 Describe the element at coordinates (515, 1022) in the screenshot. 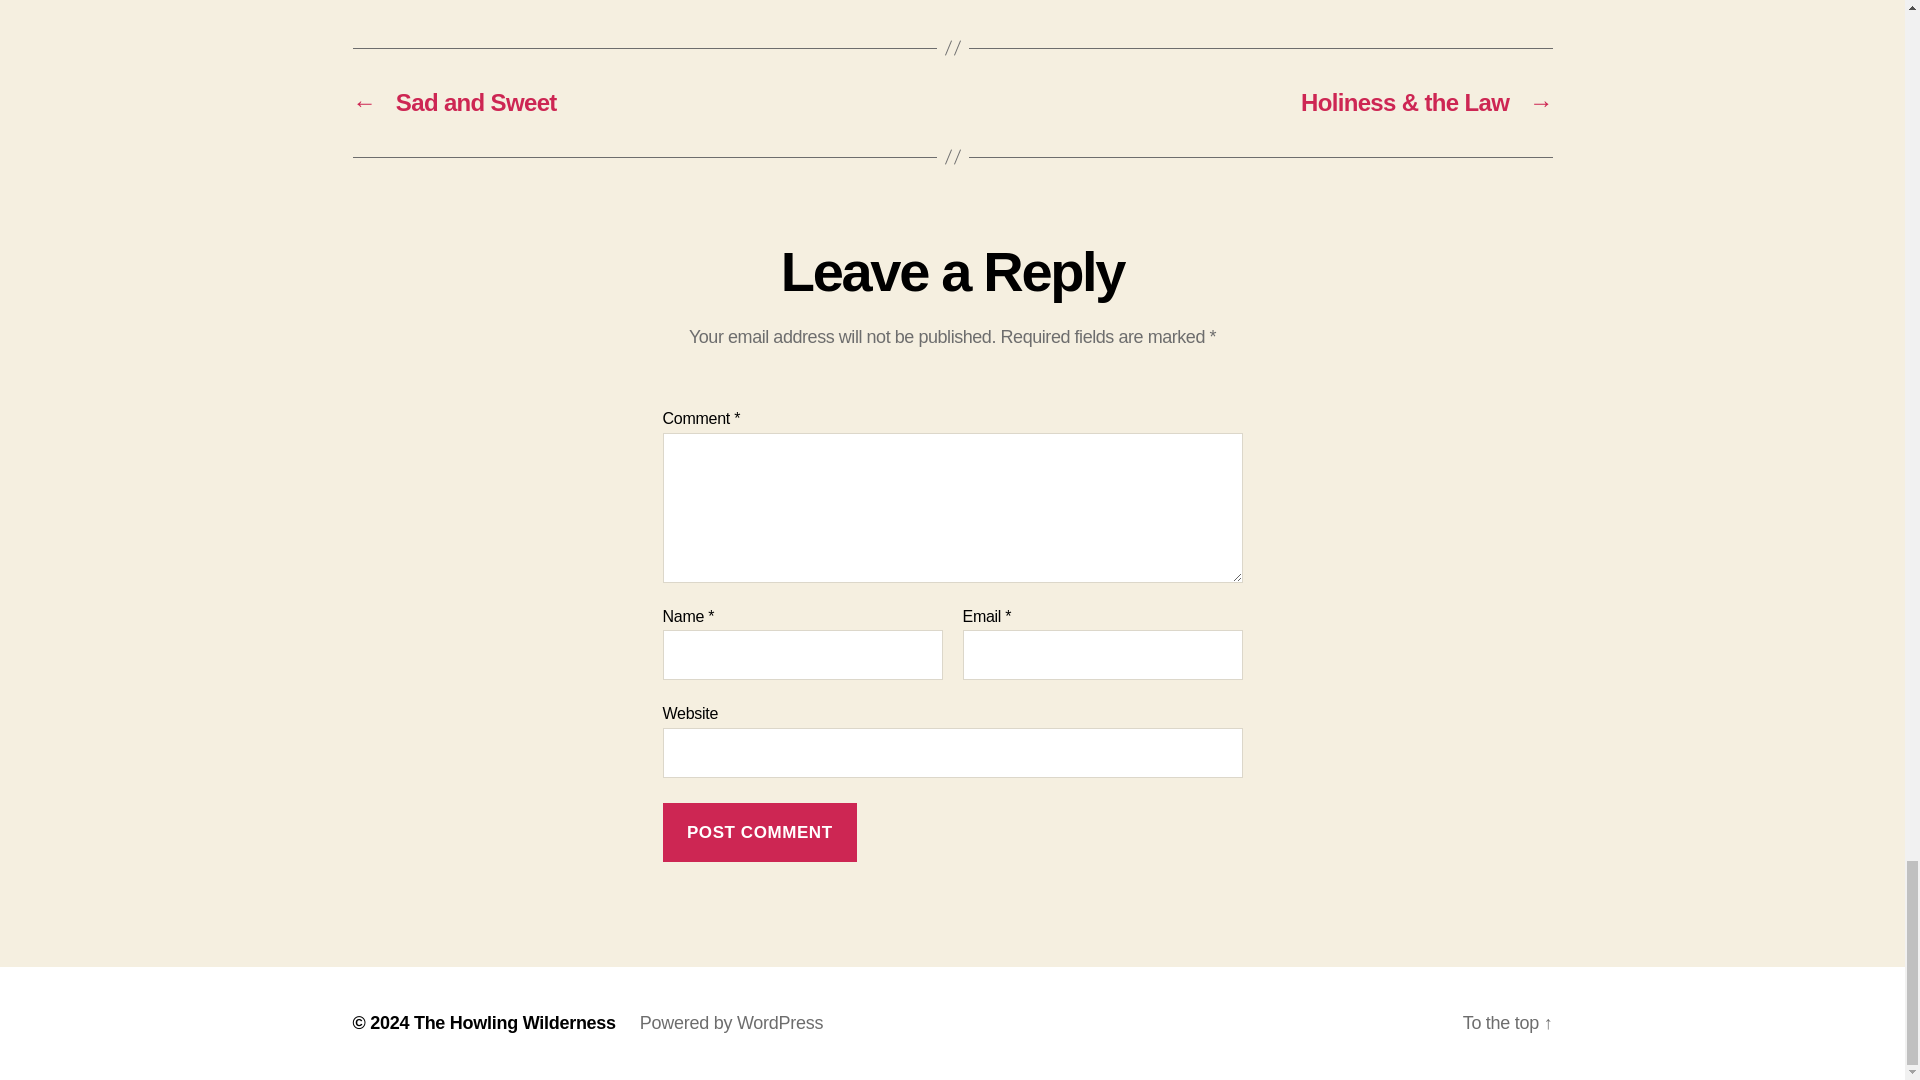

I see `The Howling Wilderness` at that location.